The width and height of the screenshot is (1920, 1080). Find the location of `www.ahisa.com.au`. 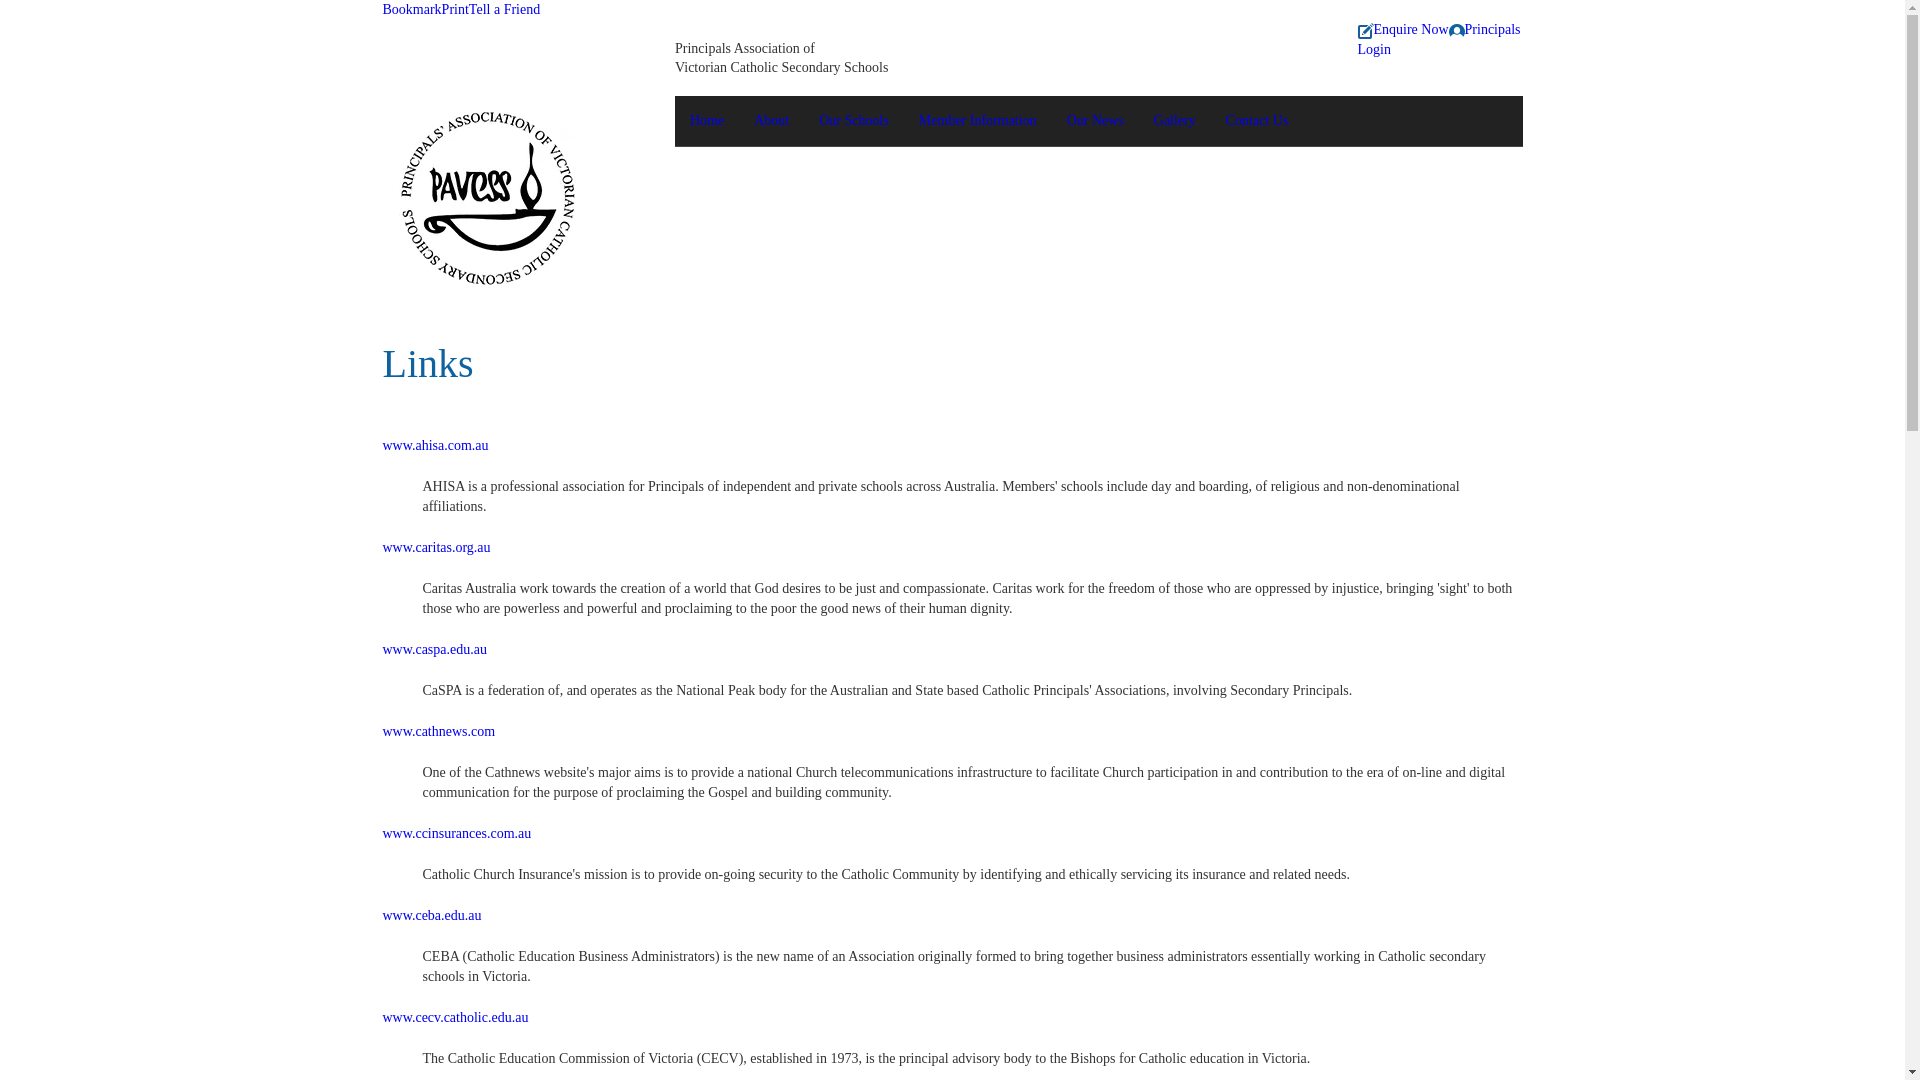

www.ahisa.com.au is located at coordinates (435, 446).